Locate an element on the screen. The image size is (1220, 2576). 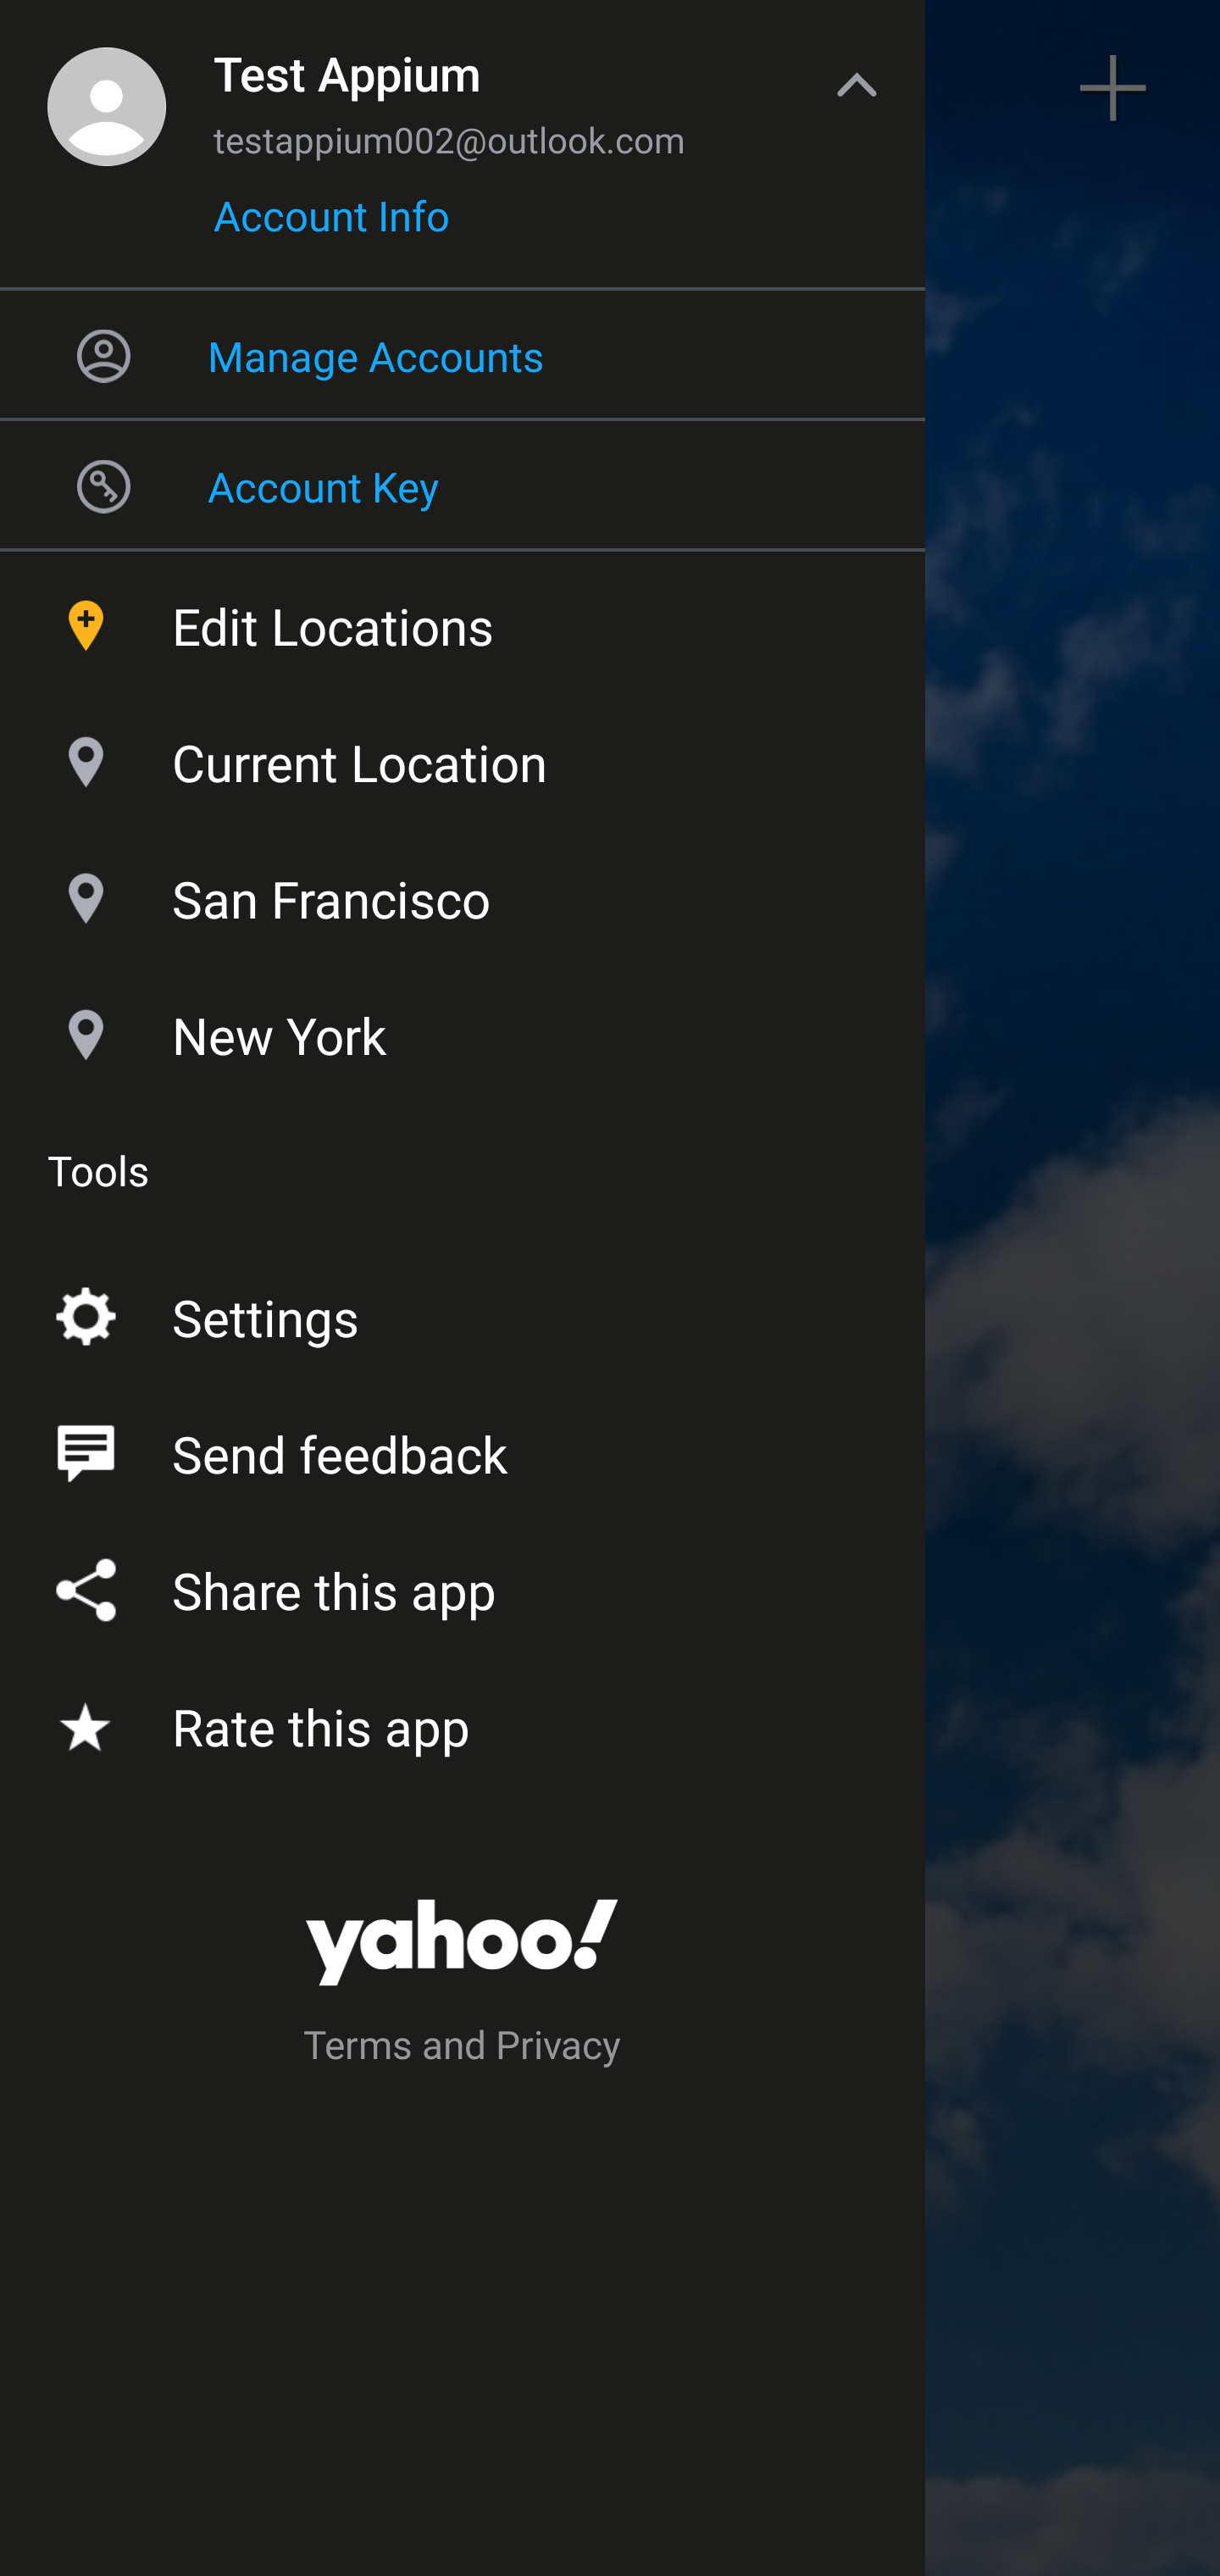
New York is located at coordinates (463, 1029).